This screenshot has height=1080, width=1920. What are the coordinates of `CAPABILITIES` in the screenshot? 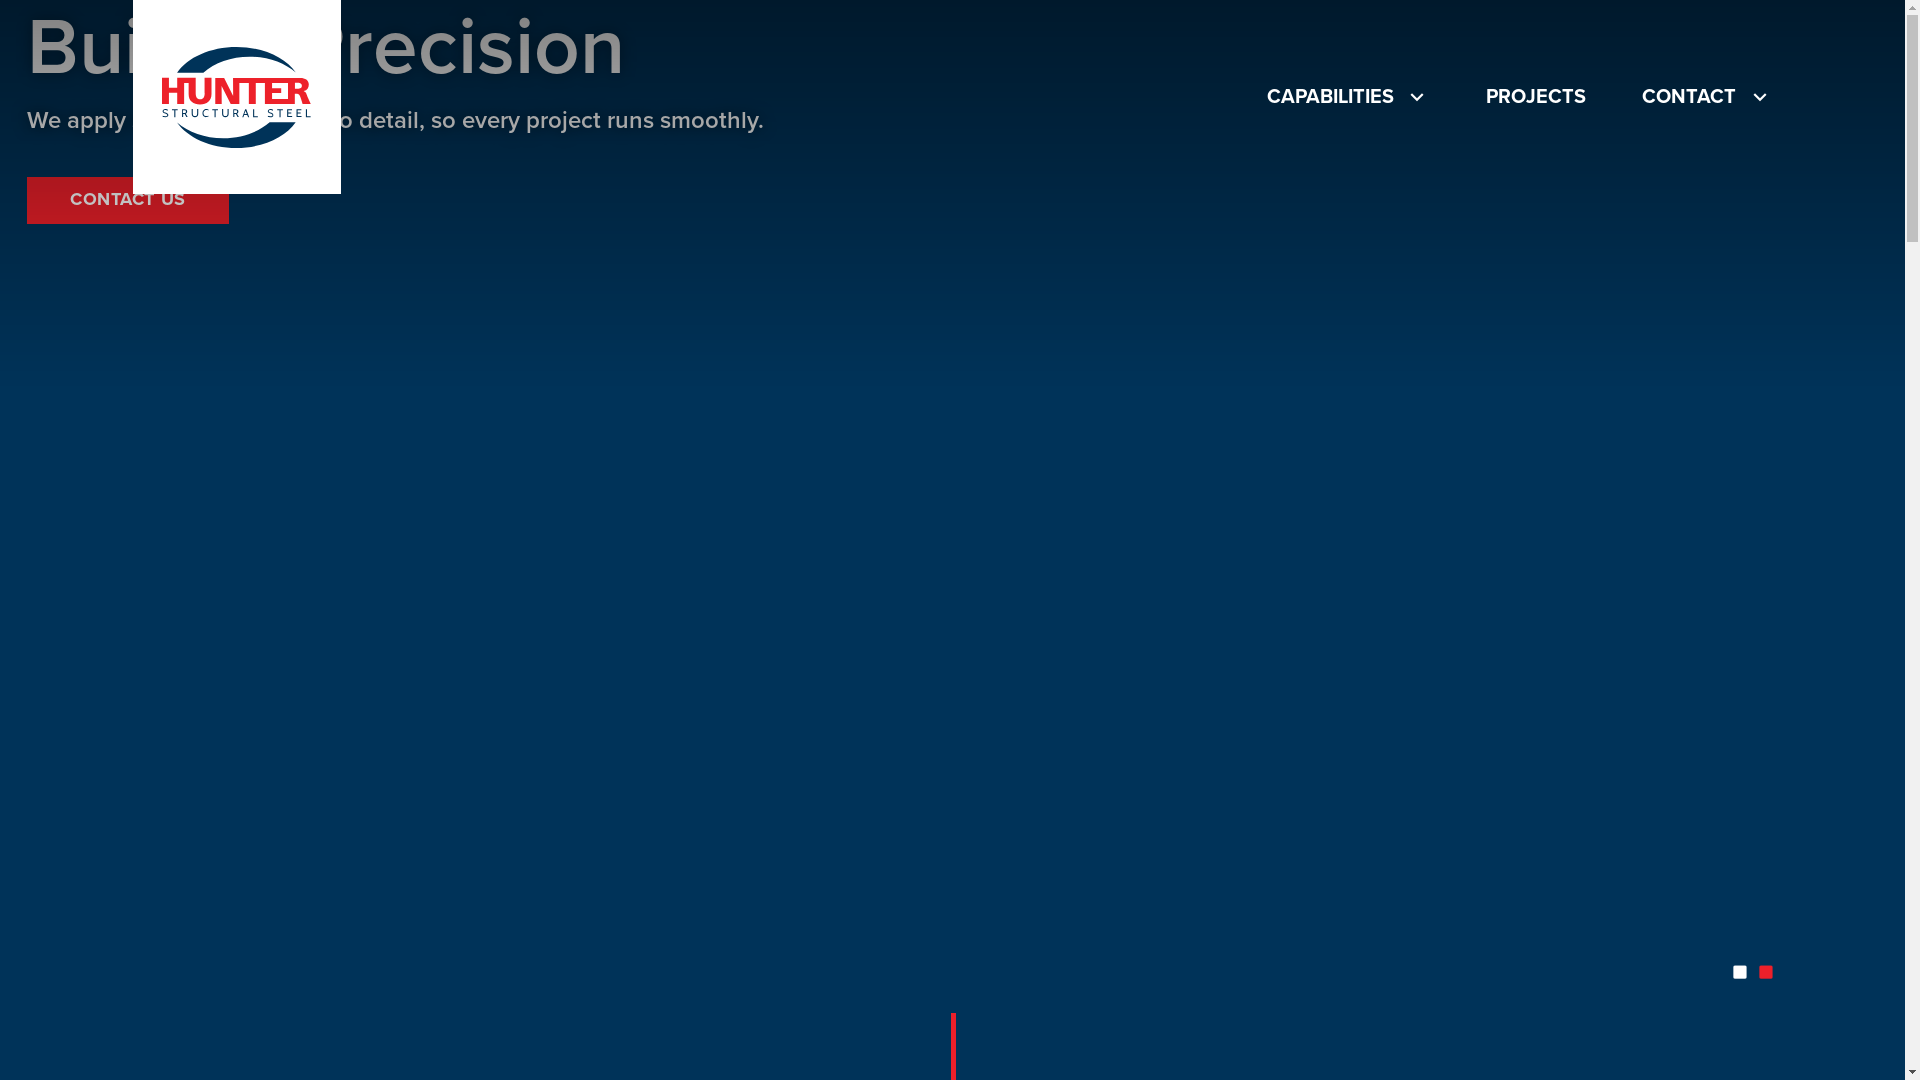 It's located at (1348, 97).